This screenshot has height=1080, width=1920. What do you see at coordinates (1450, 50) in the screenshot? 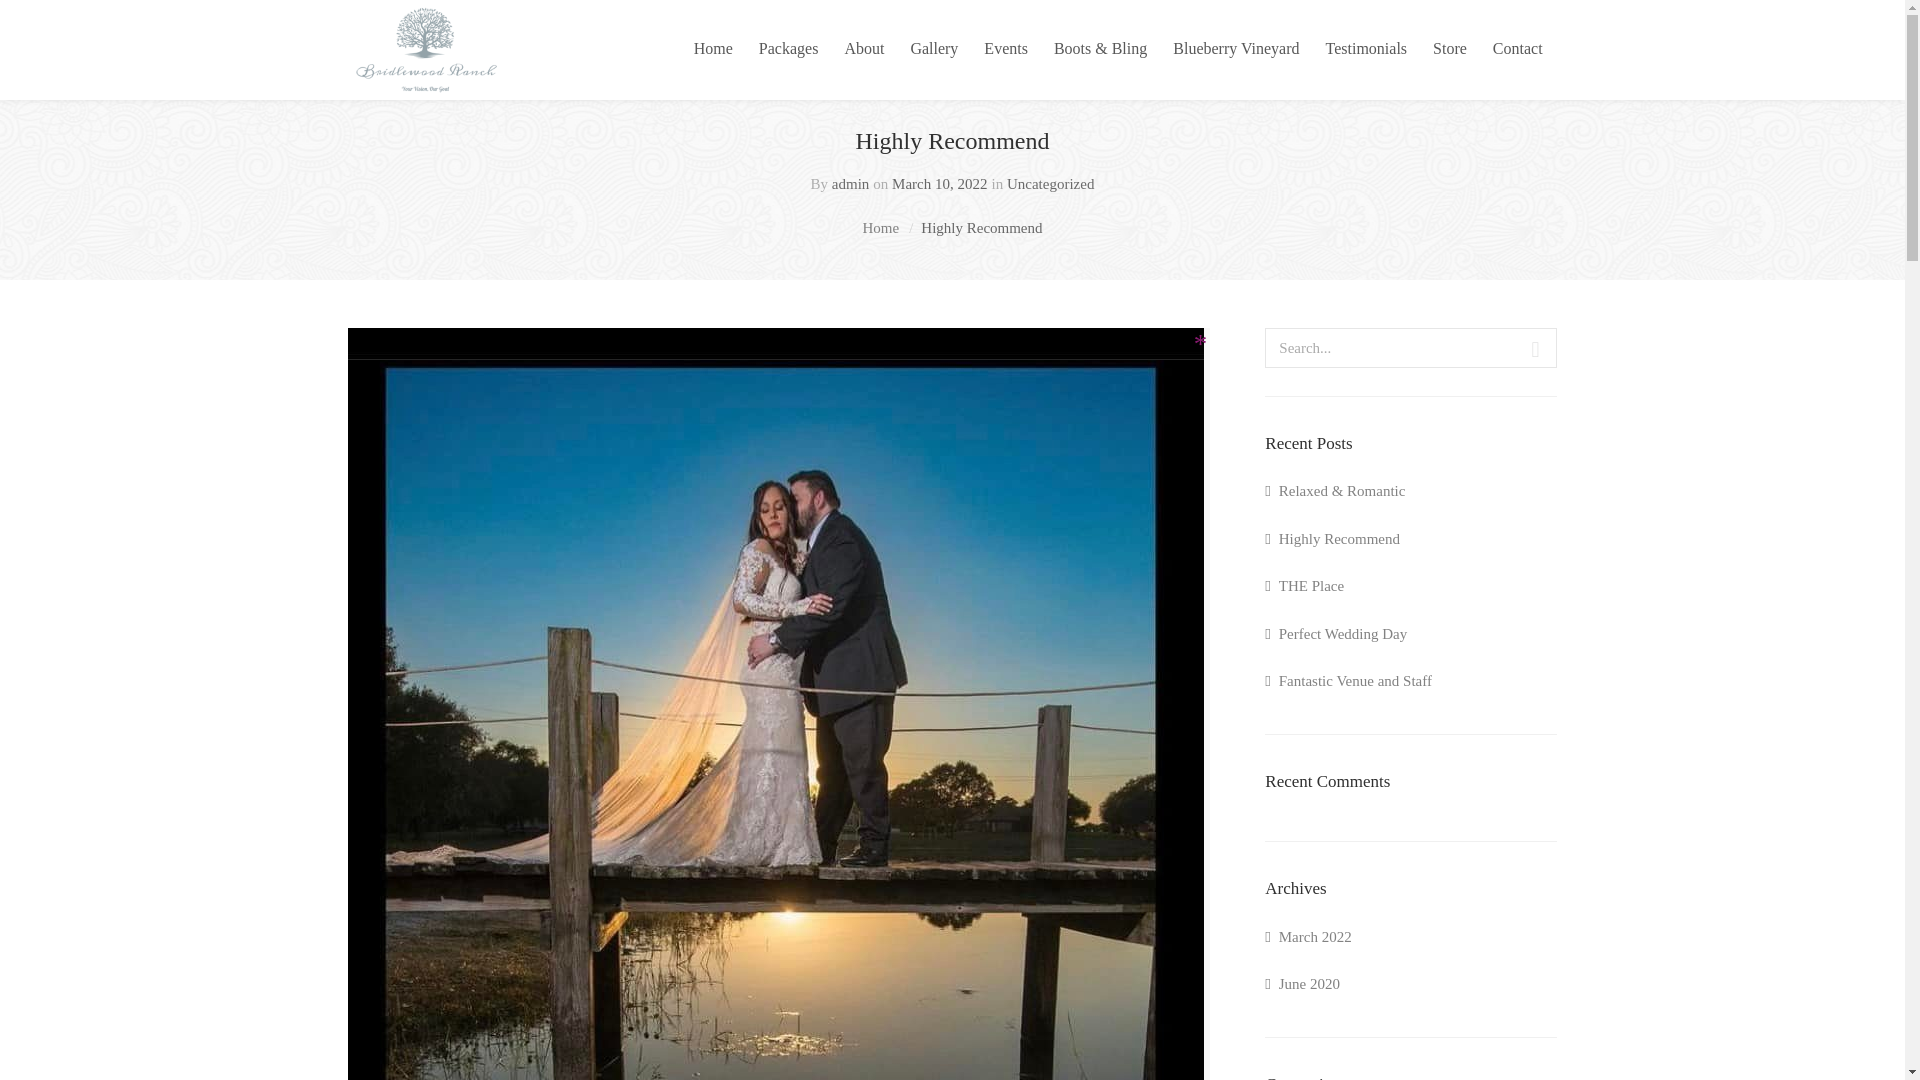
I see `Store` at bounding box center [1450, 50].